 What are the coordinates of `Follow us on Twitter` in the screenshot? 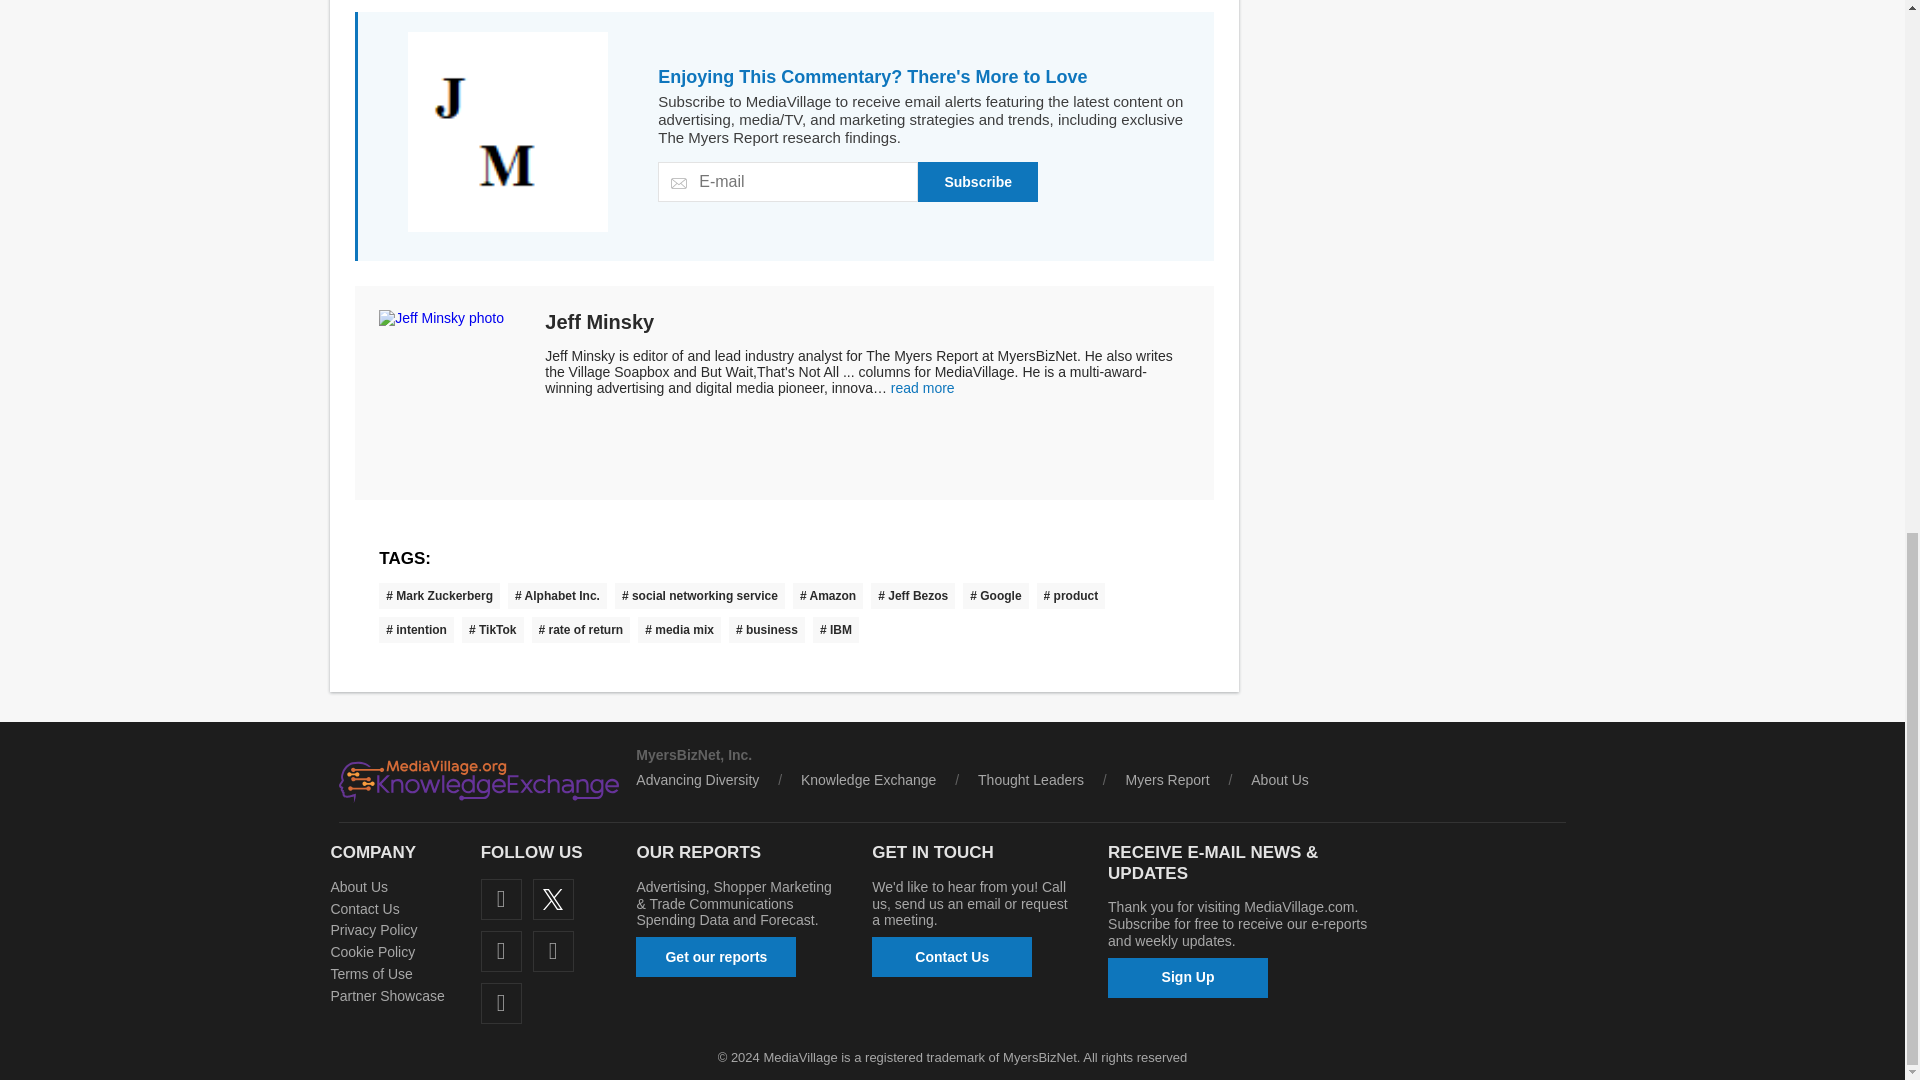 It's located at (554, 900).